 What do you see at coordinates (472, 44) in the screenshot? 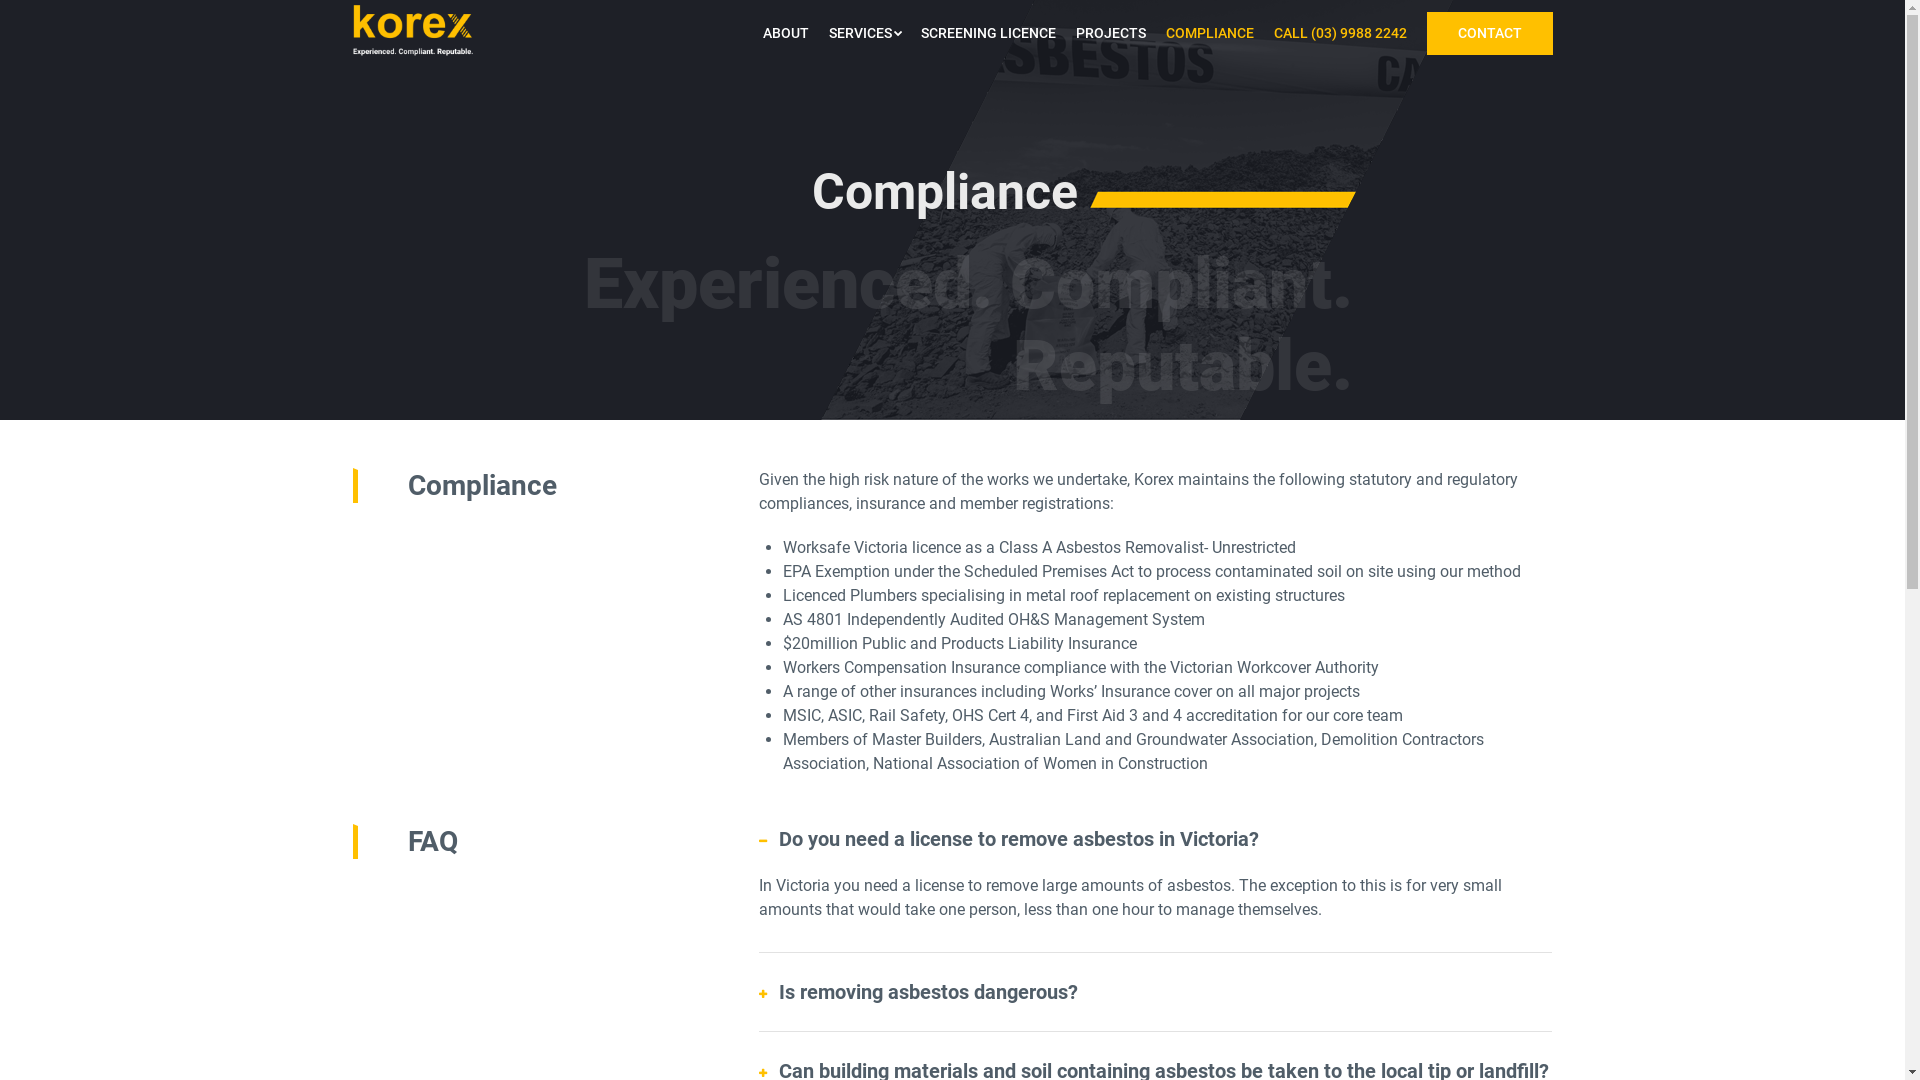
I see `Skip to content` at bounding box center [472, 44].